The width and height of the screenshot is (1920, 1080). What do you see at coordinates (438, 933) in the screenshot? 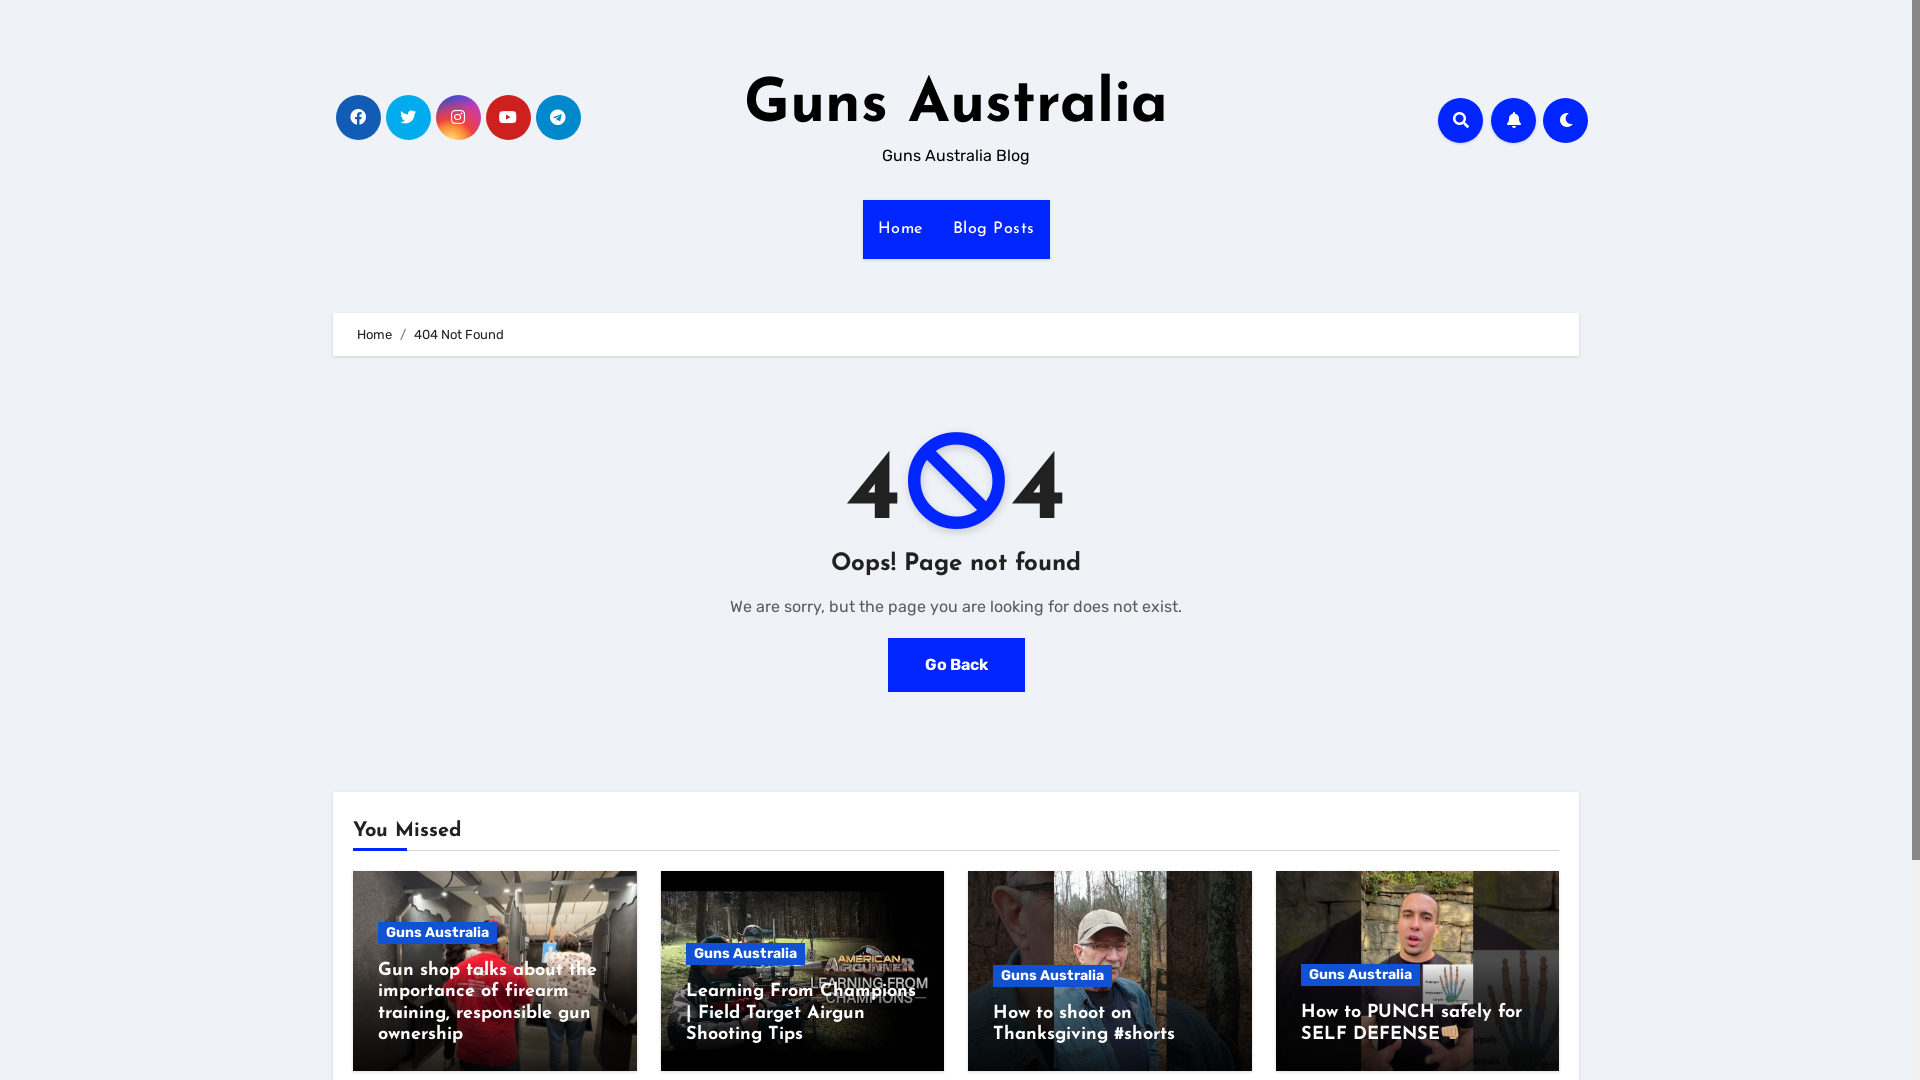
I see `Guns Australia` at bounding box center [438, 933].